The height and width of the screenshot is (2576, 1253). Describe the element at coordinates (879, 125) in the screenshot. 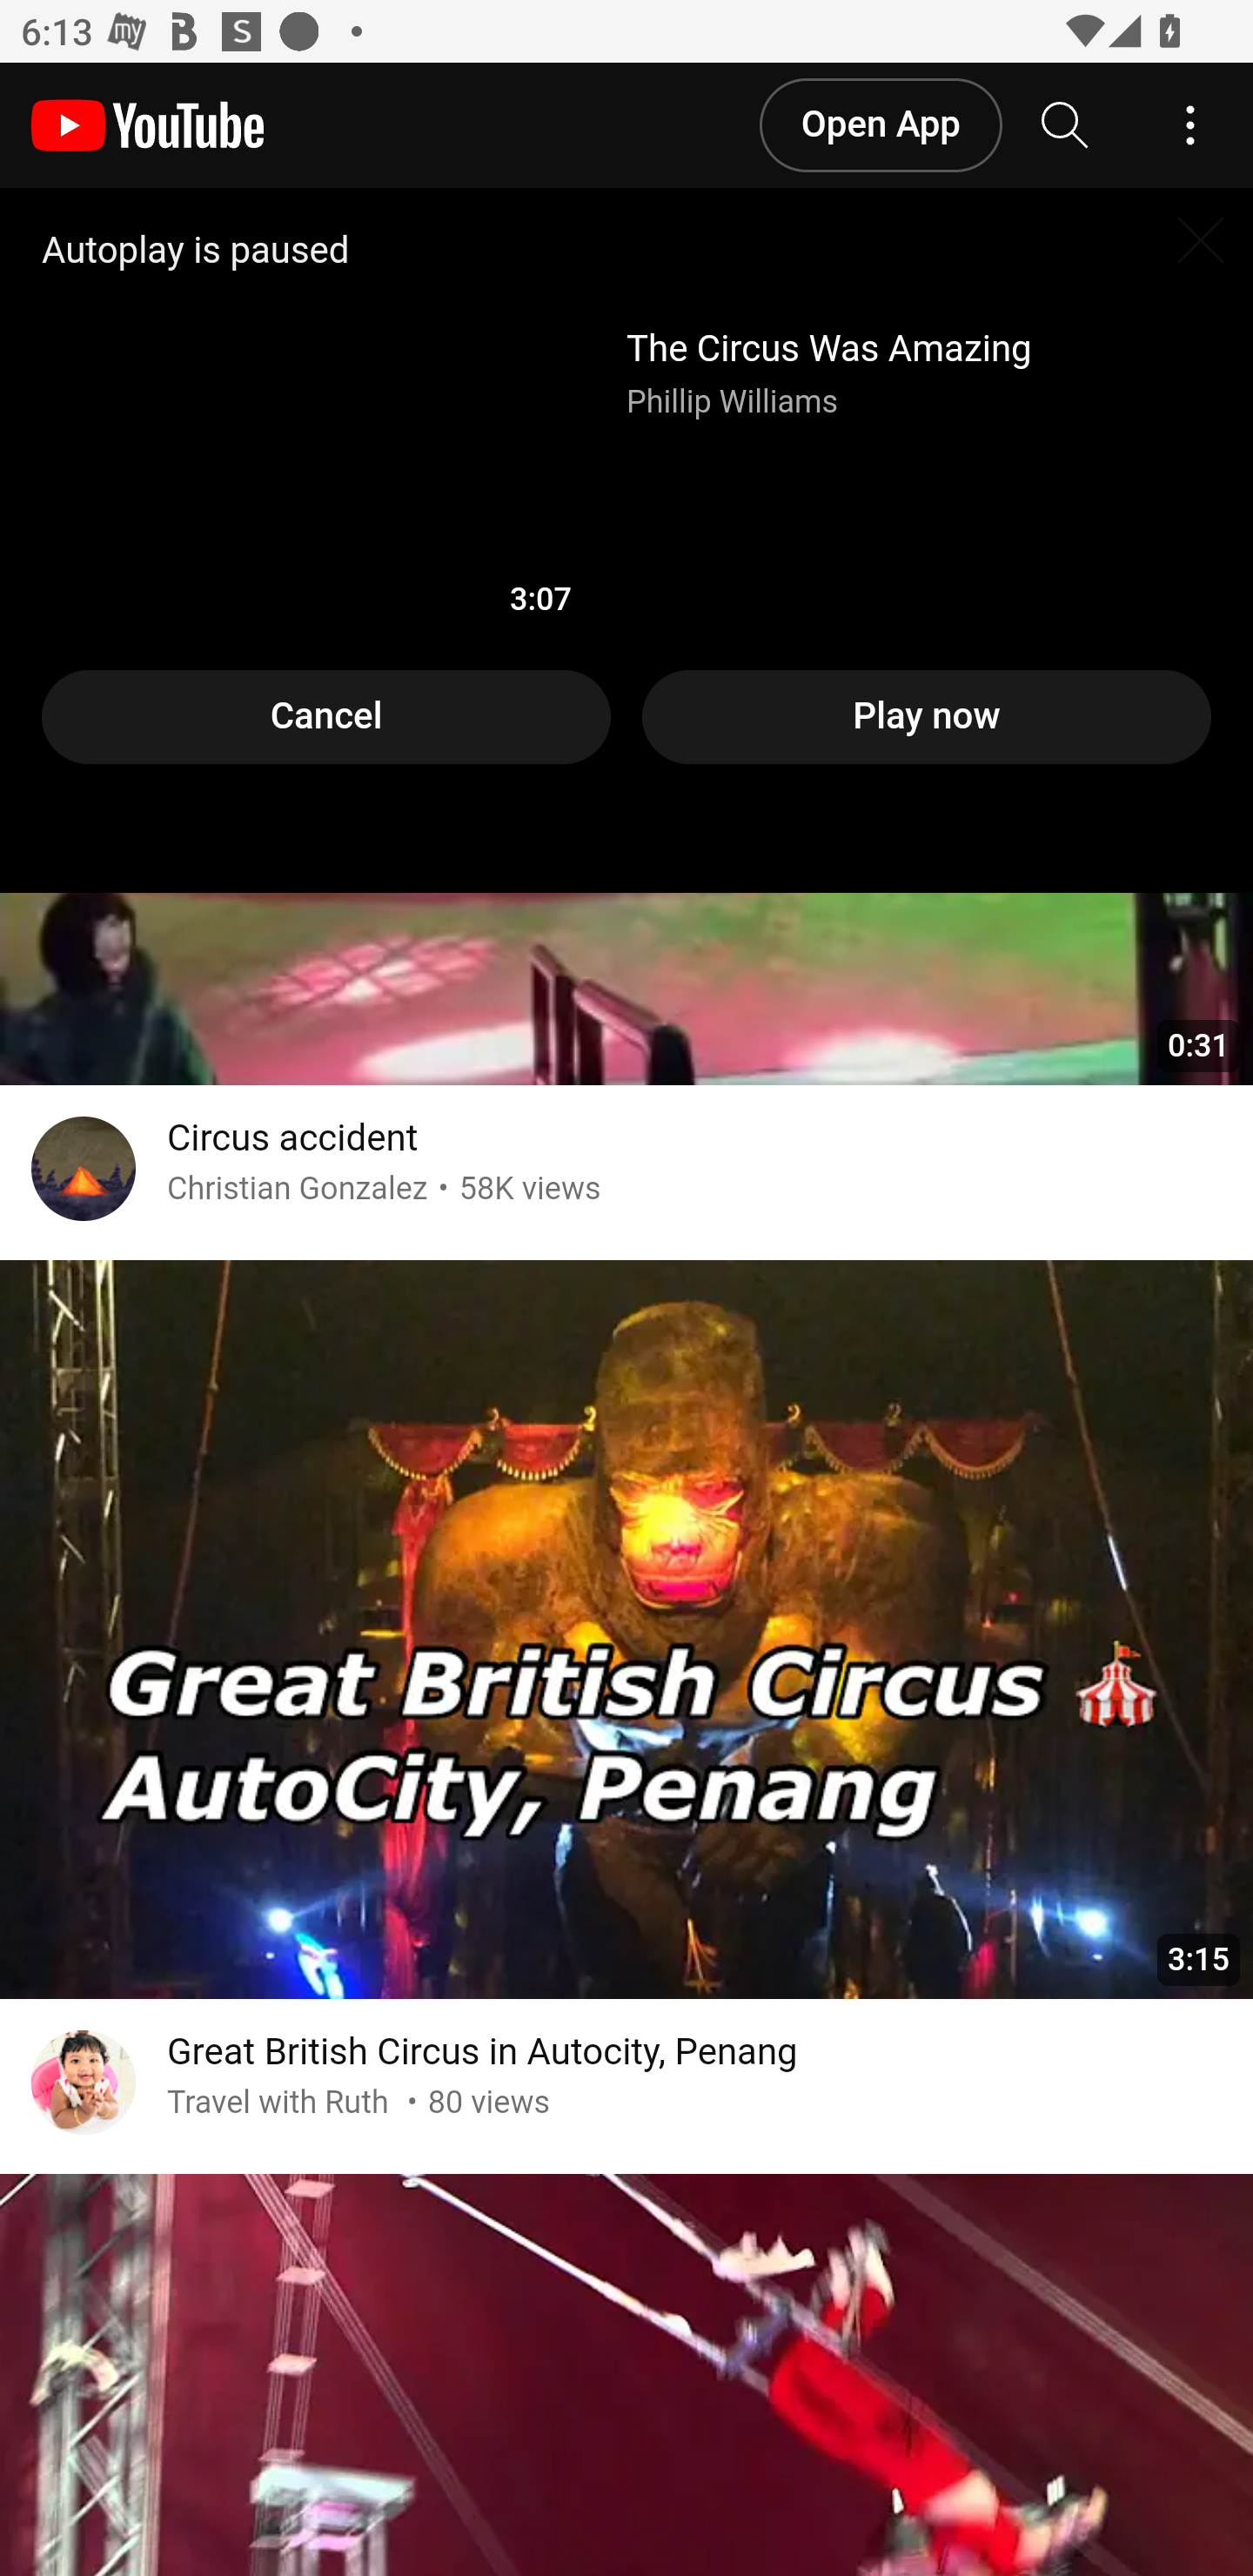

I see `Open App` at that location.